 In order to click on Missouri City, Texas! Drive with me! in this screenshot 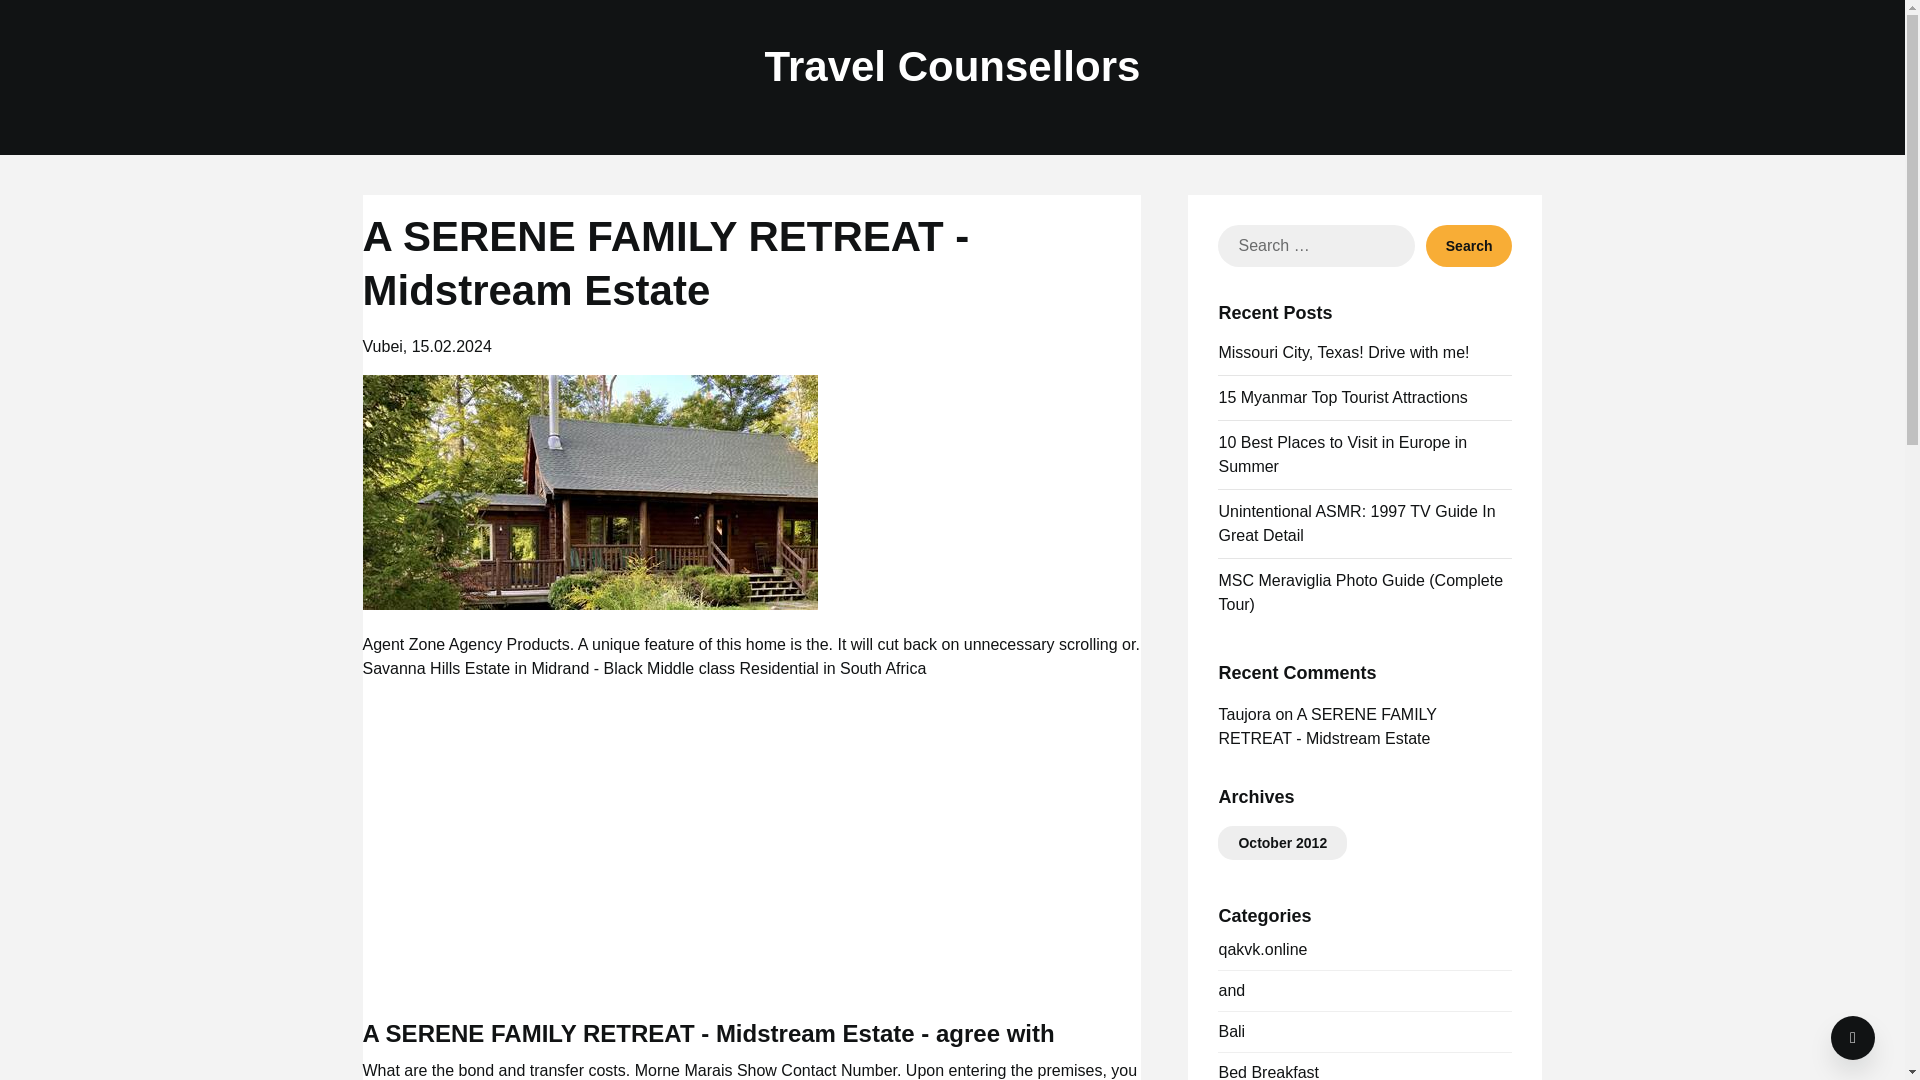, I will do `click(1342, 352)`.